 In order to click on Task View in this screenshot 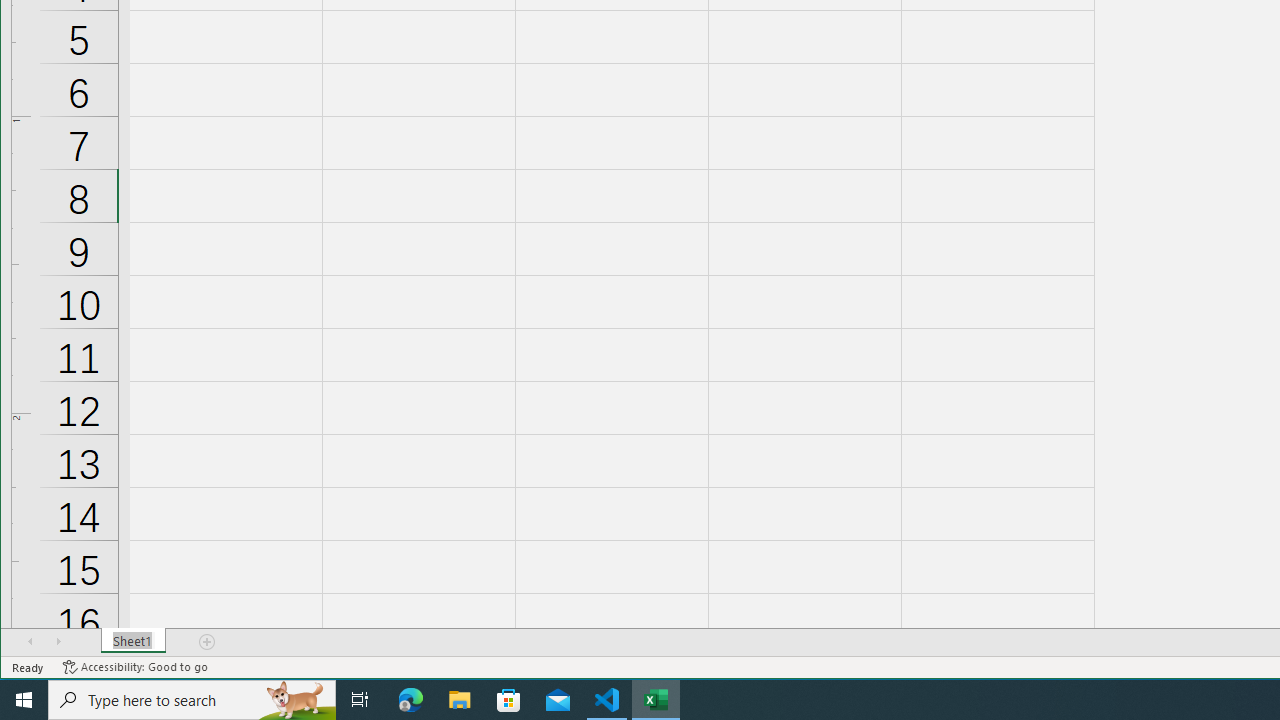, I will do `click(360, 700)`.